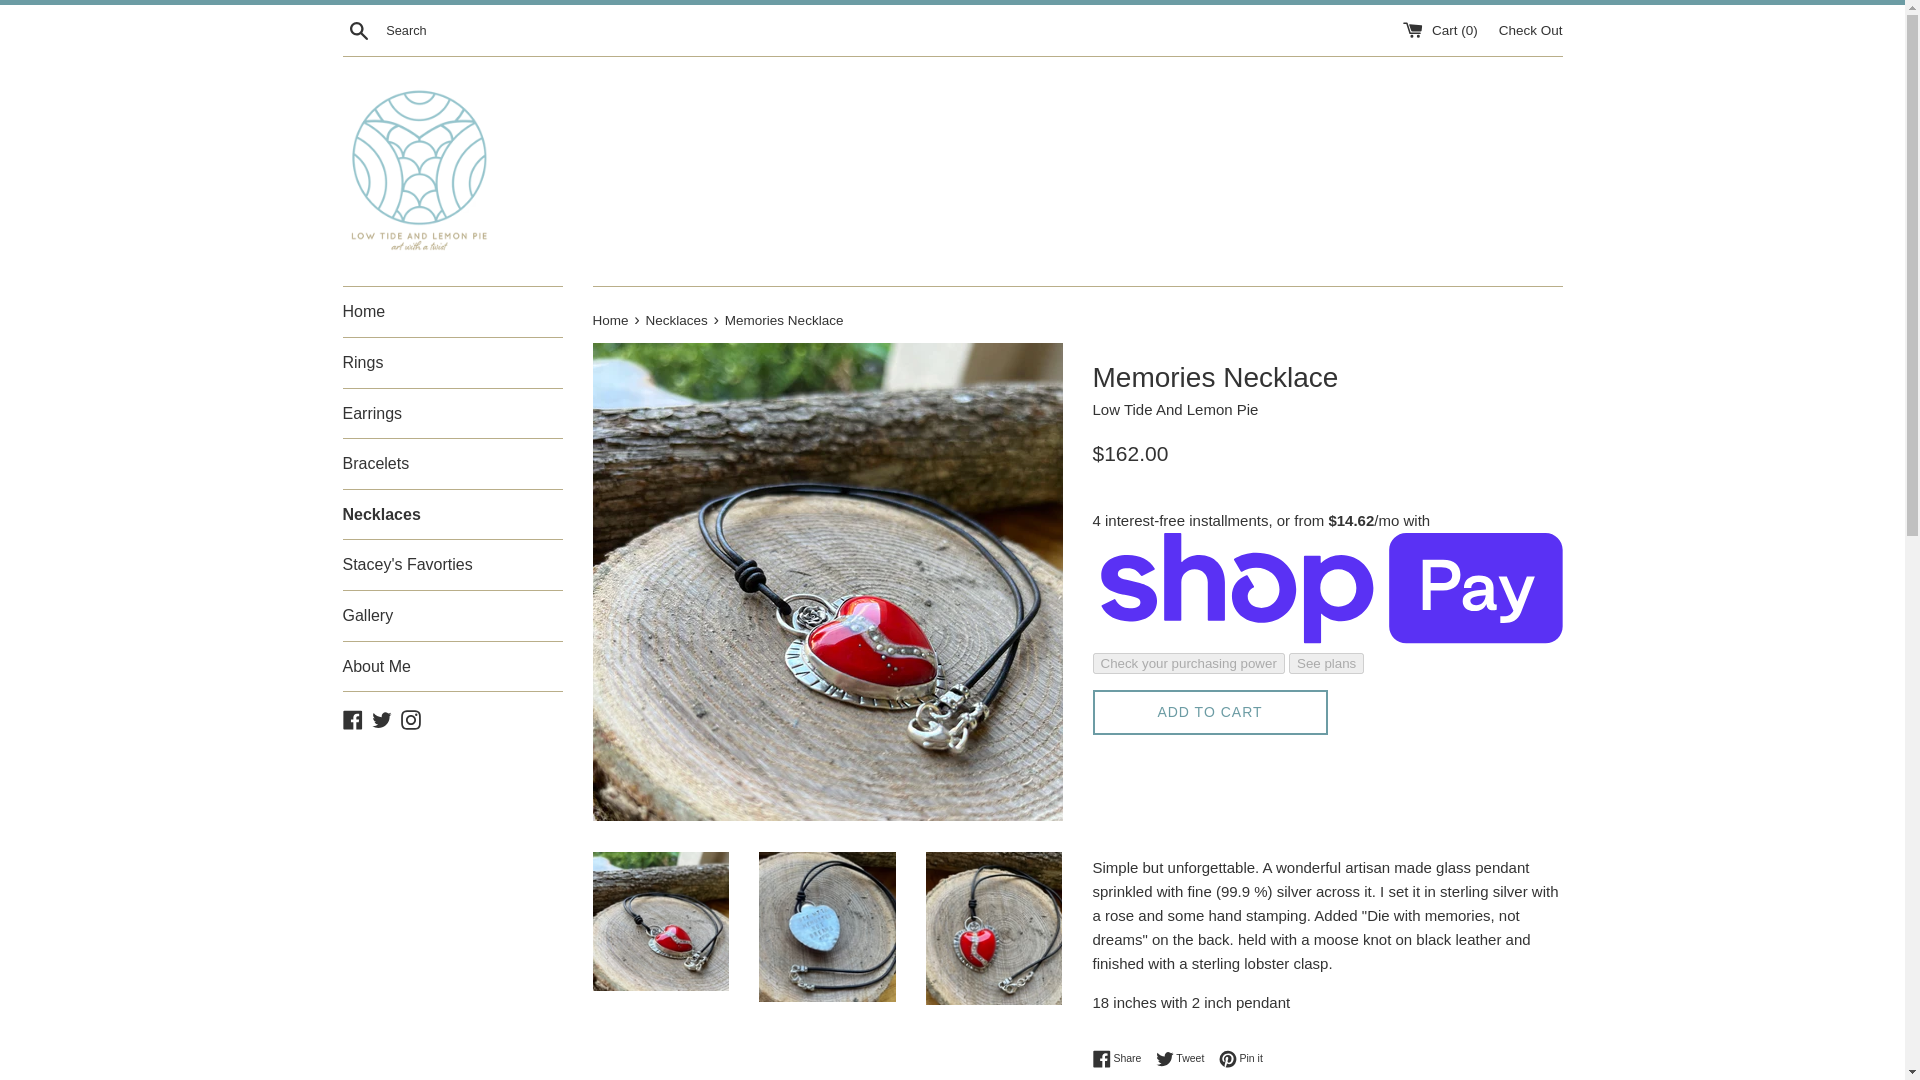  I want to click on Check Out, so click(452, 515).